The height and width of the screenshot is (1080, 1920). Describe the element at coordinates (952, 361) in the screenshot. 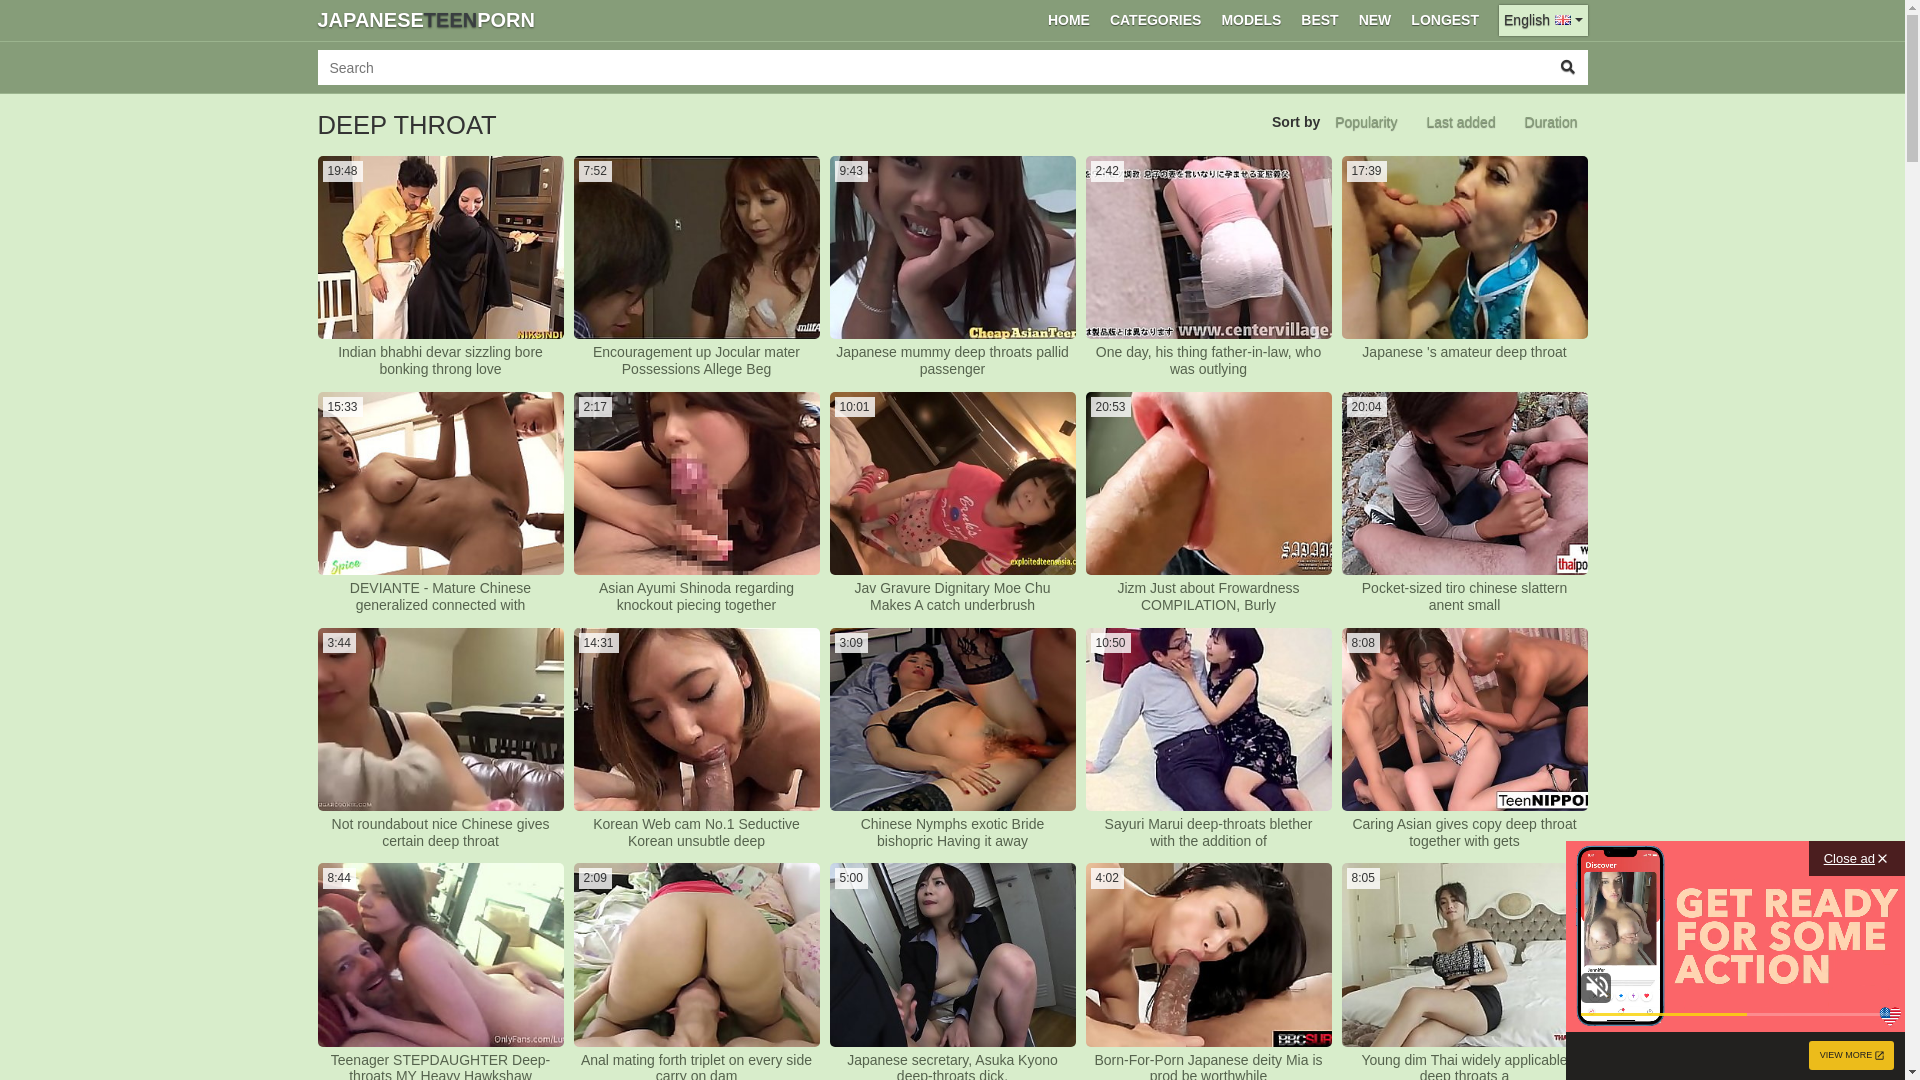

I see `Japanese mummy deep throats pallid passenger` at that location.